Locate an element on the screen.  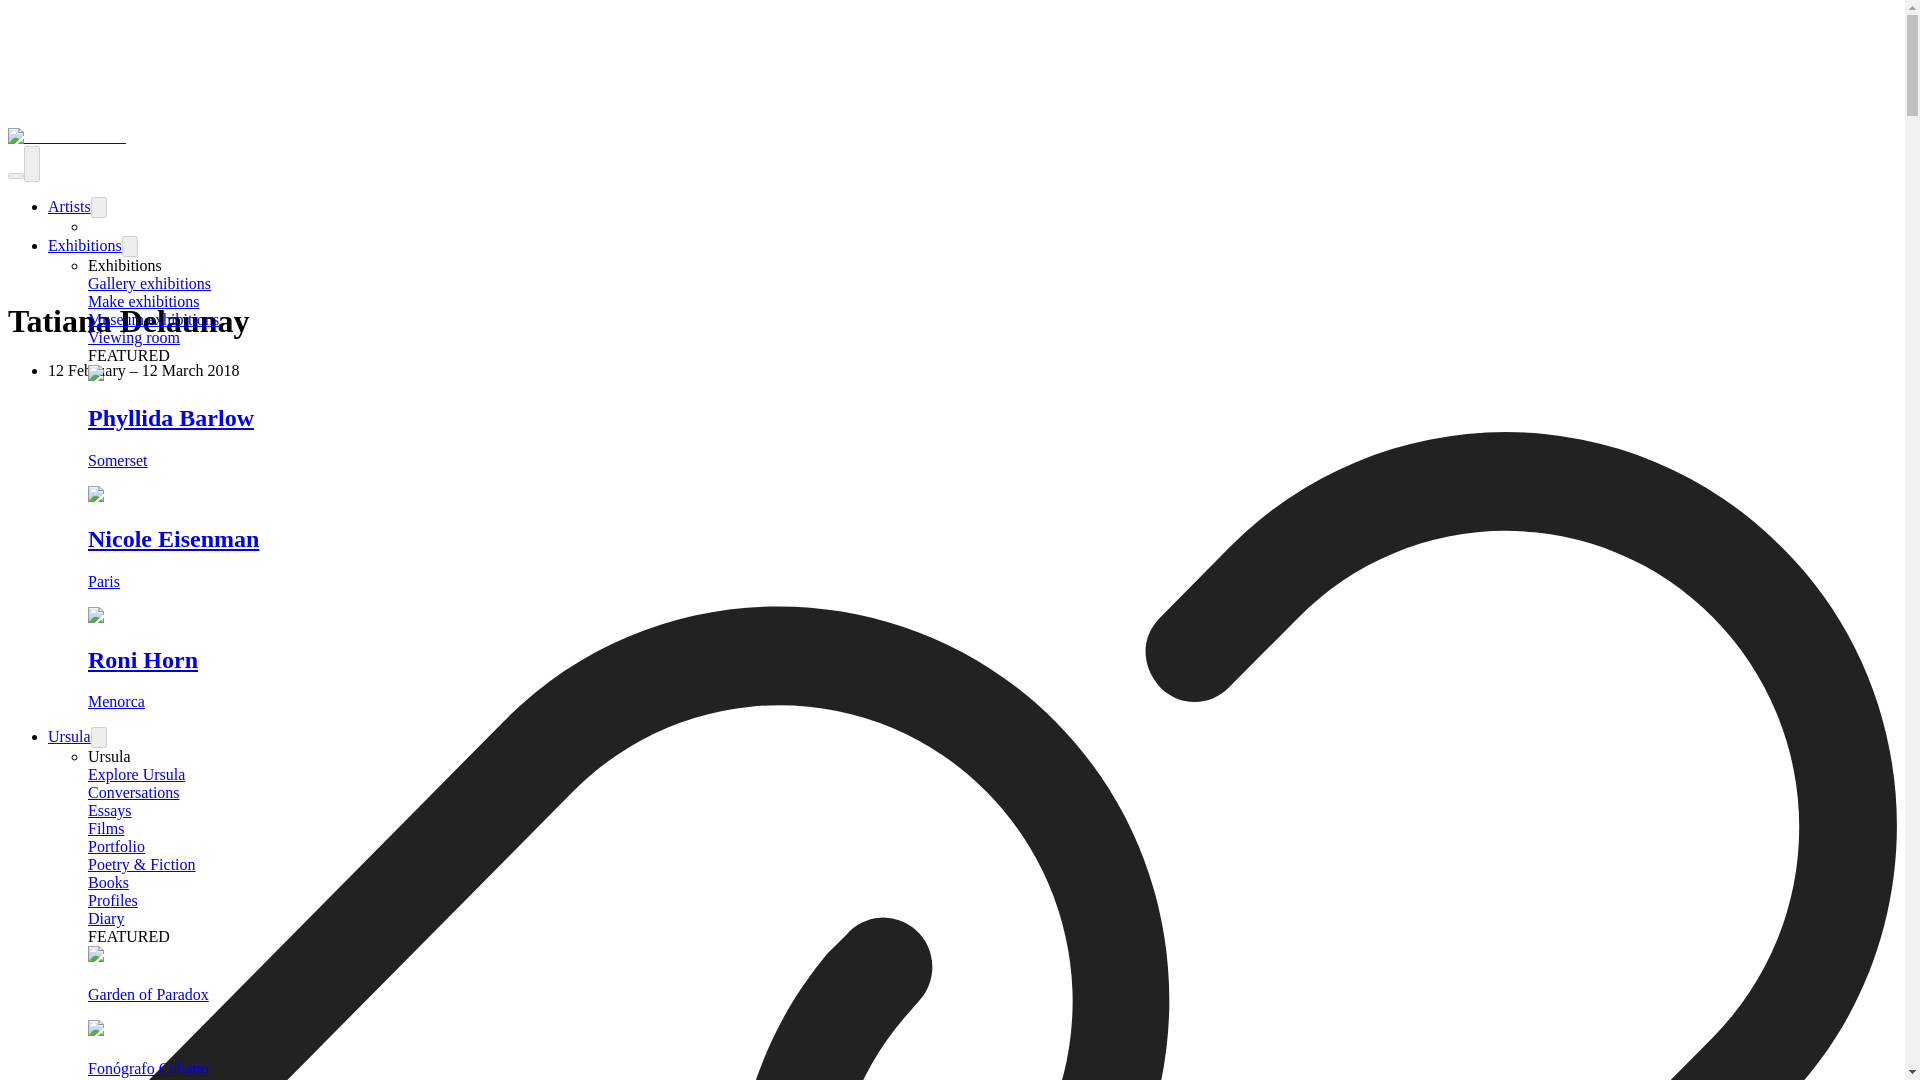
Essays is located at coordinates (110, 810).